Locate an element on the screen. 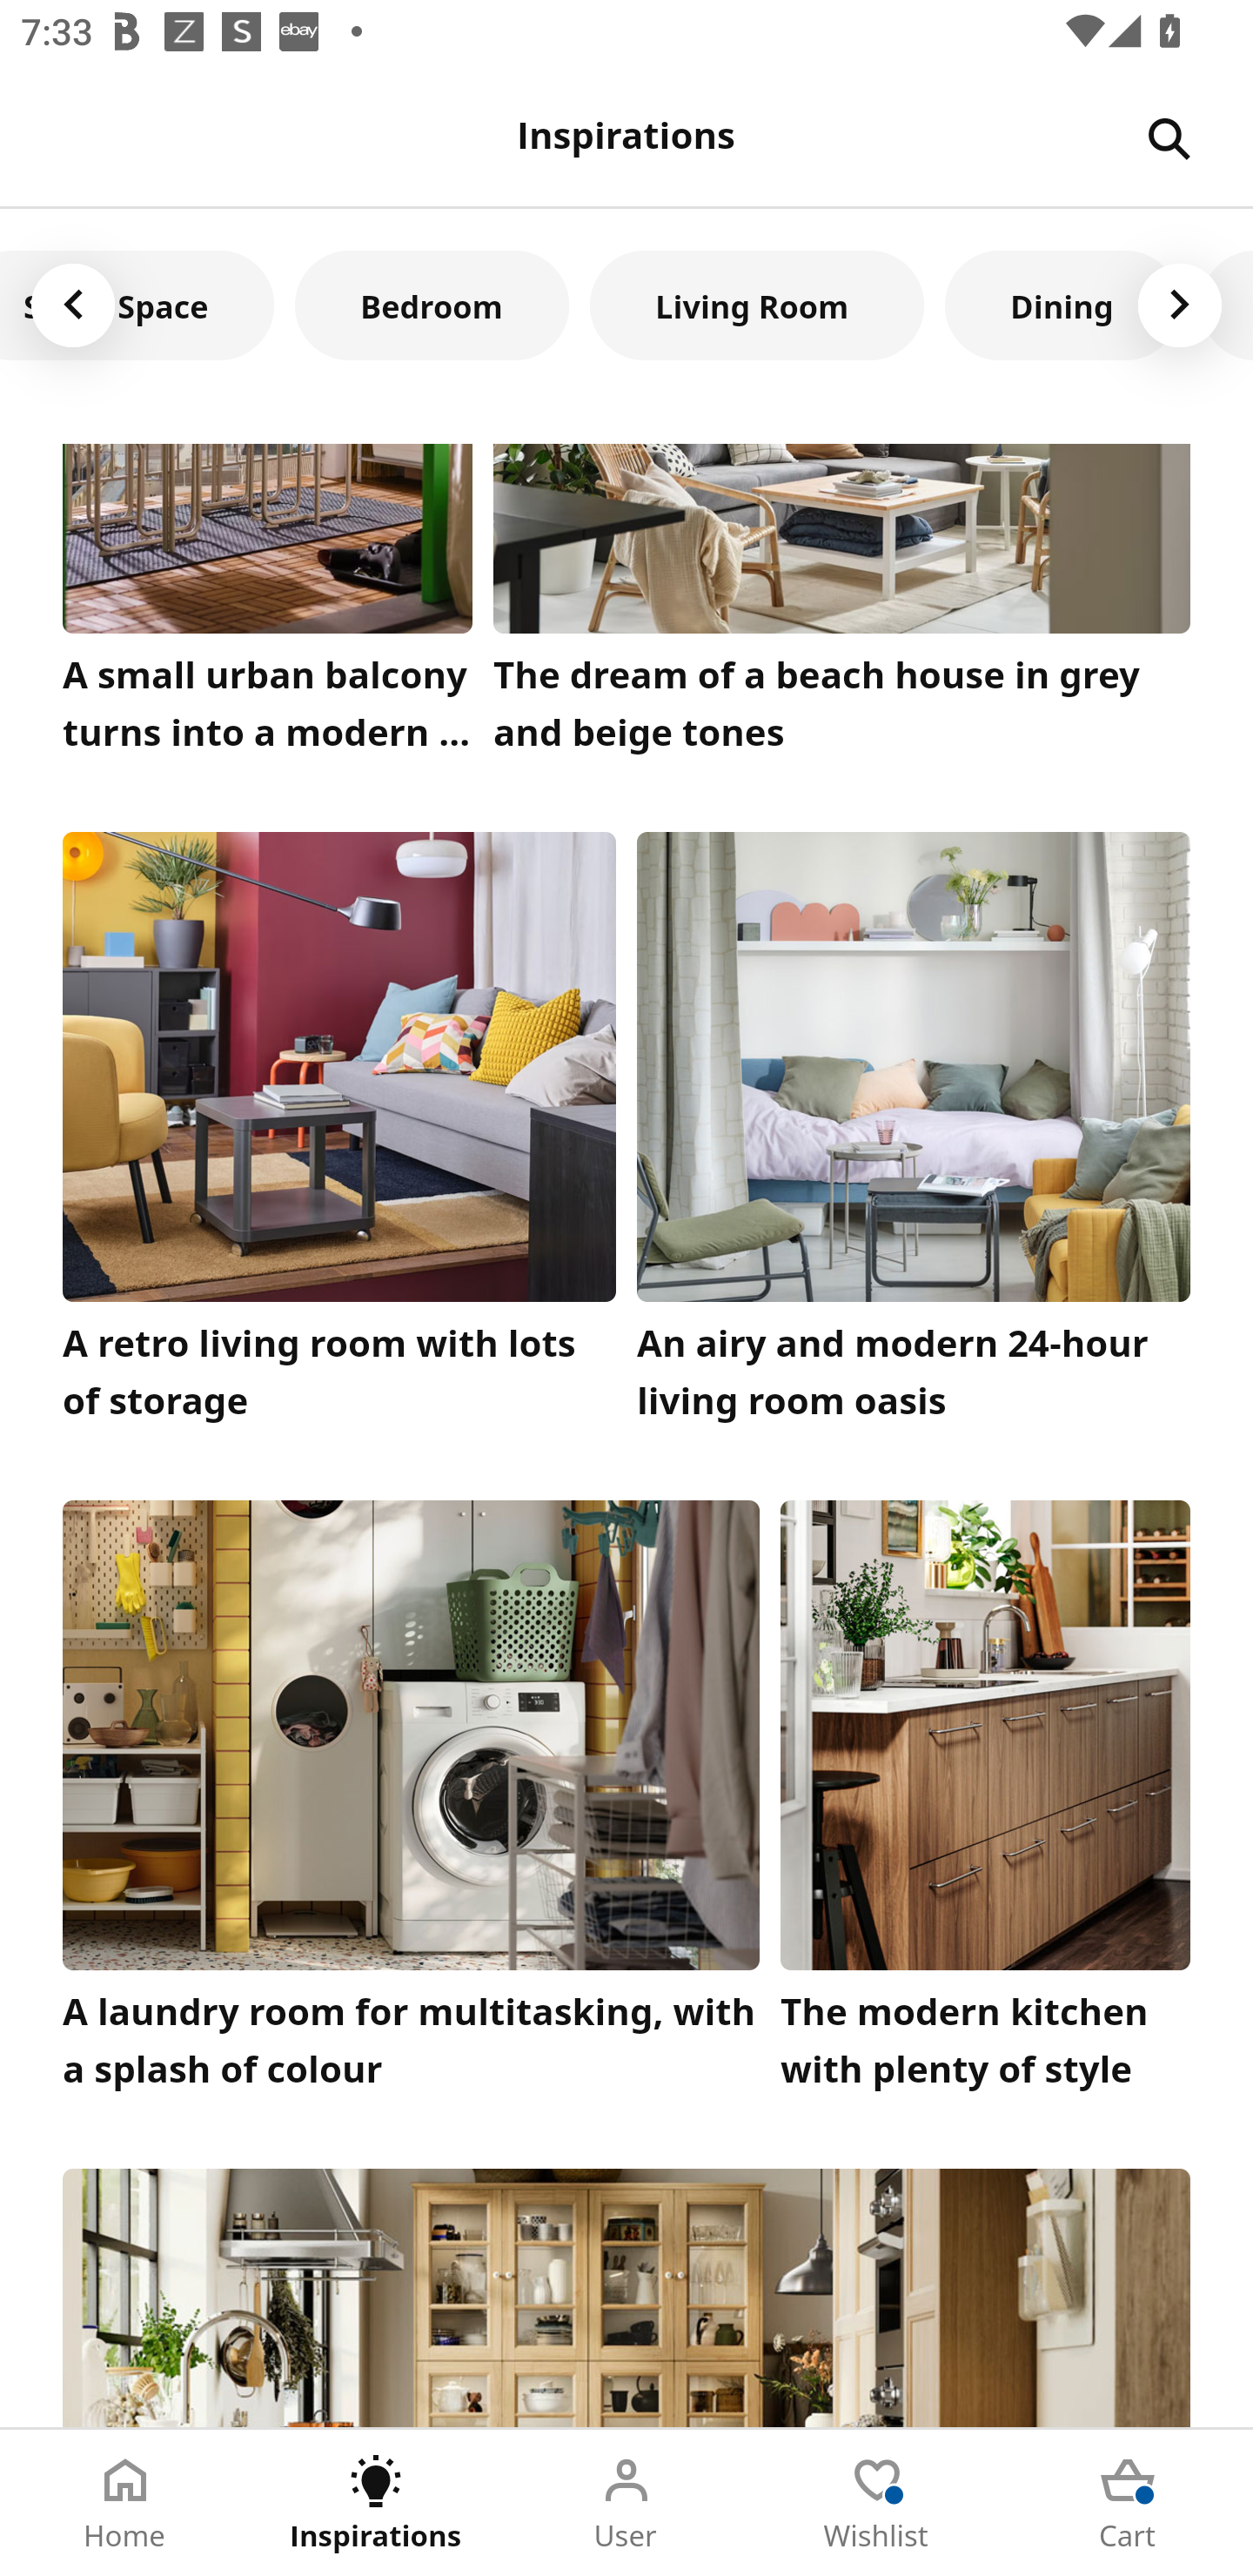 Image resolution: width=1253 pixels, height=2576 pixels. Cart
Tab 5 of 5 is located at coordinates (1128, 2503).